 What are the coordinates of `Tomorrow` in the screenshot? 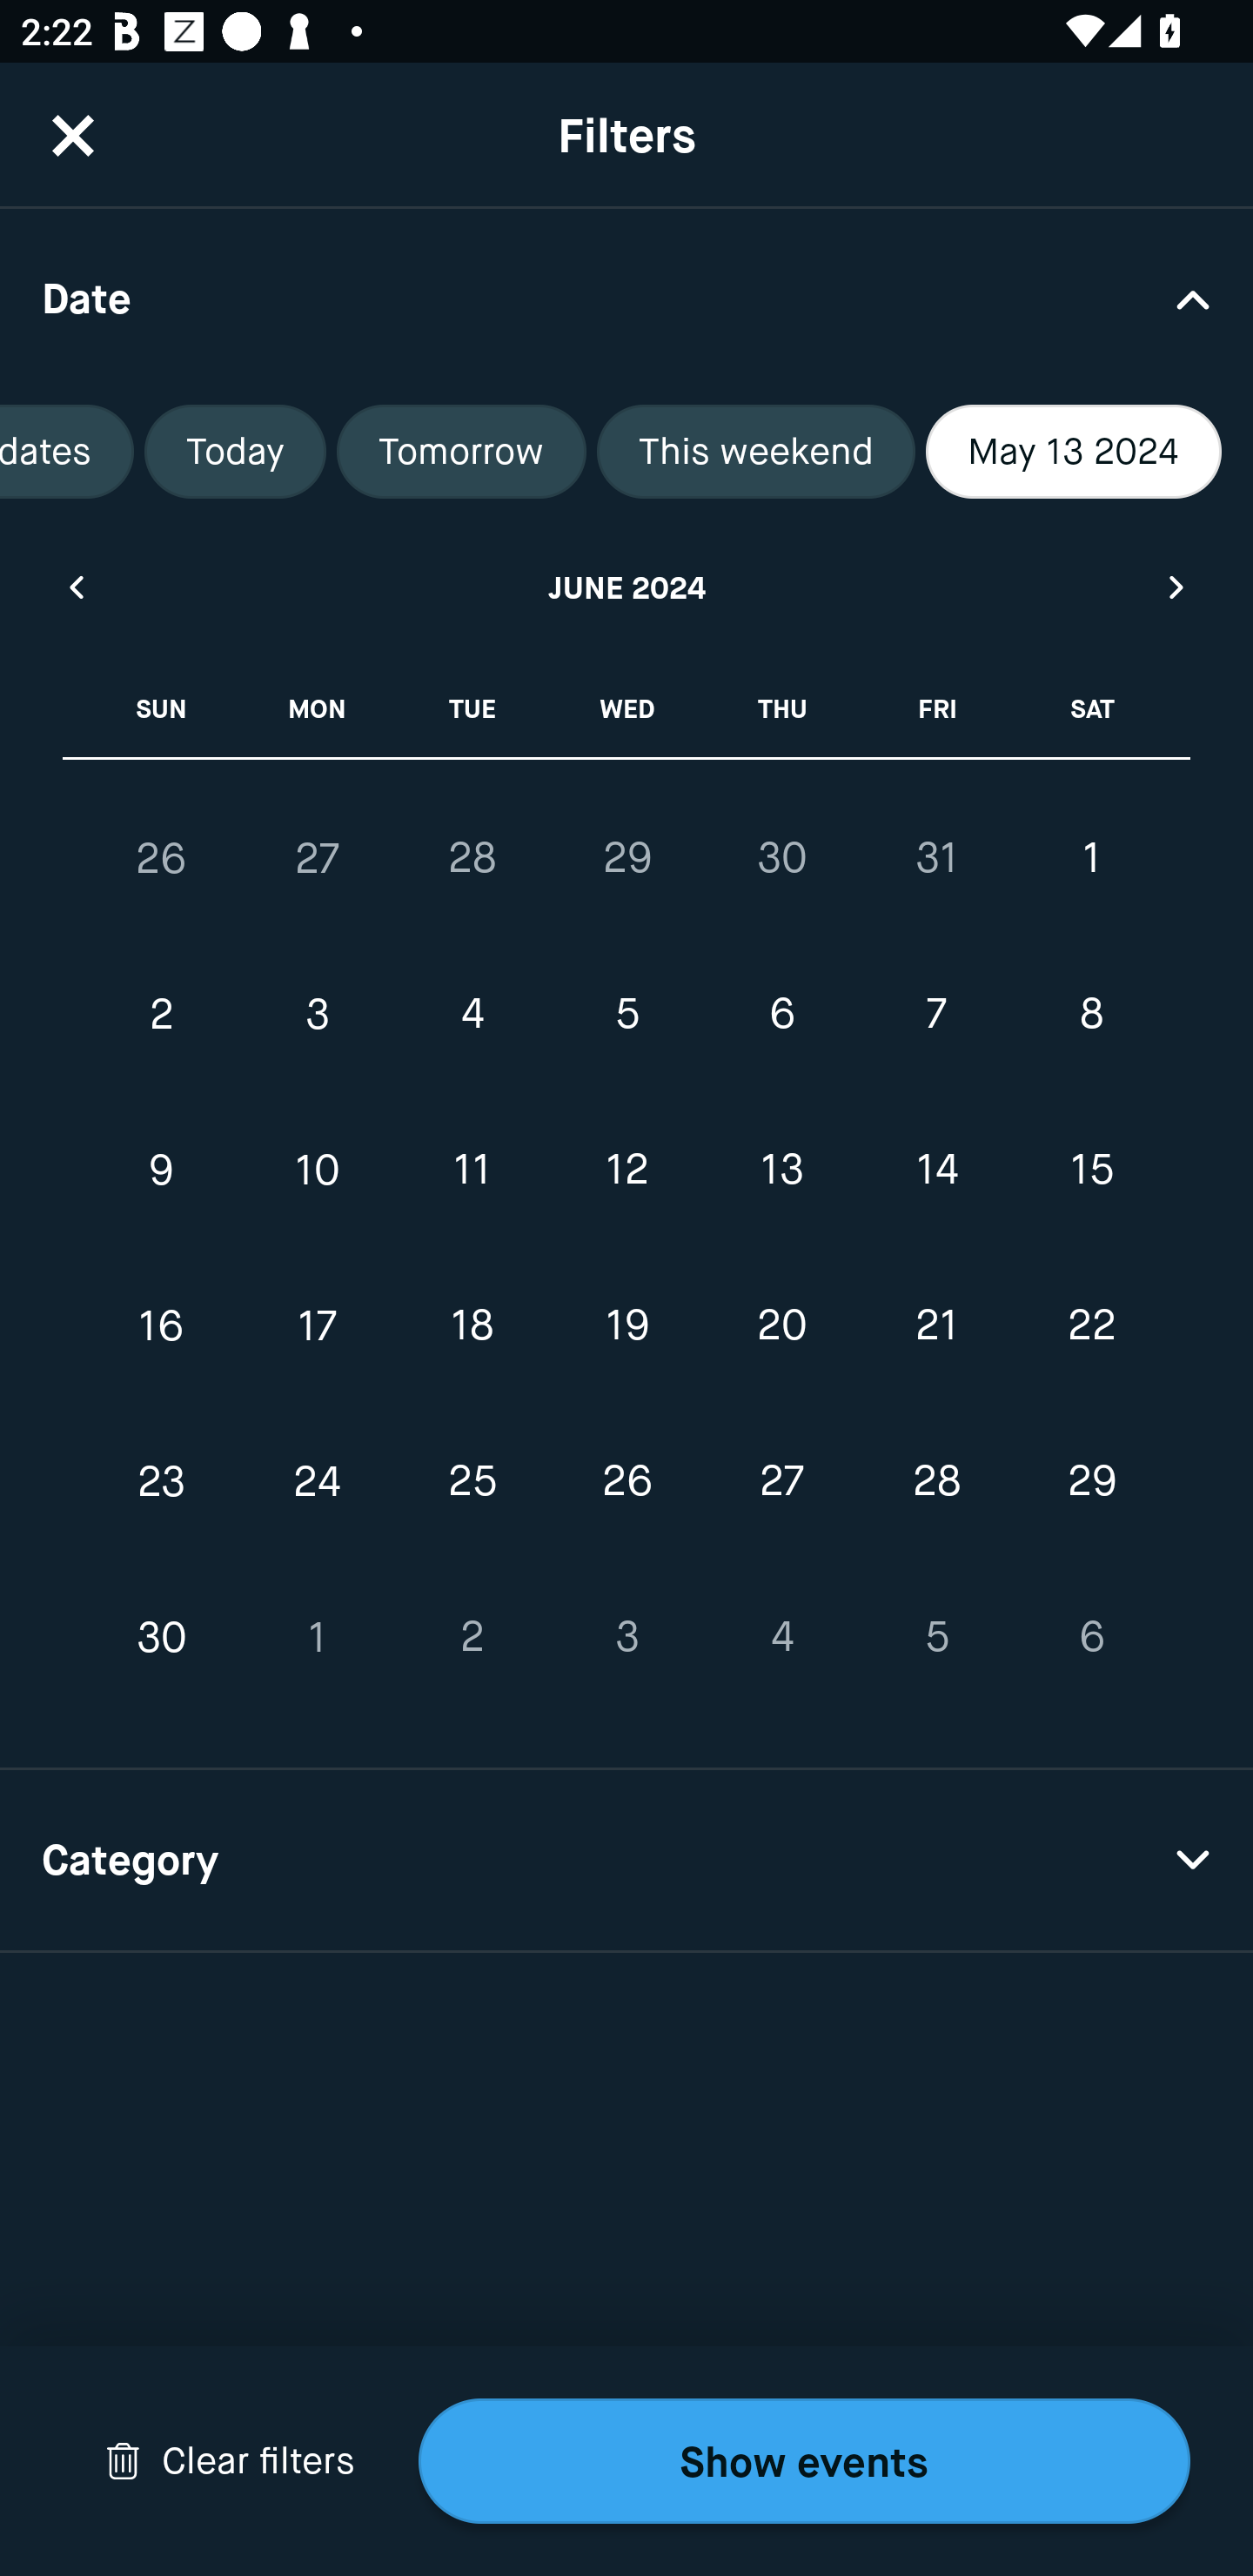 It's located at (461, 452).